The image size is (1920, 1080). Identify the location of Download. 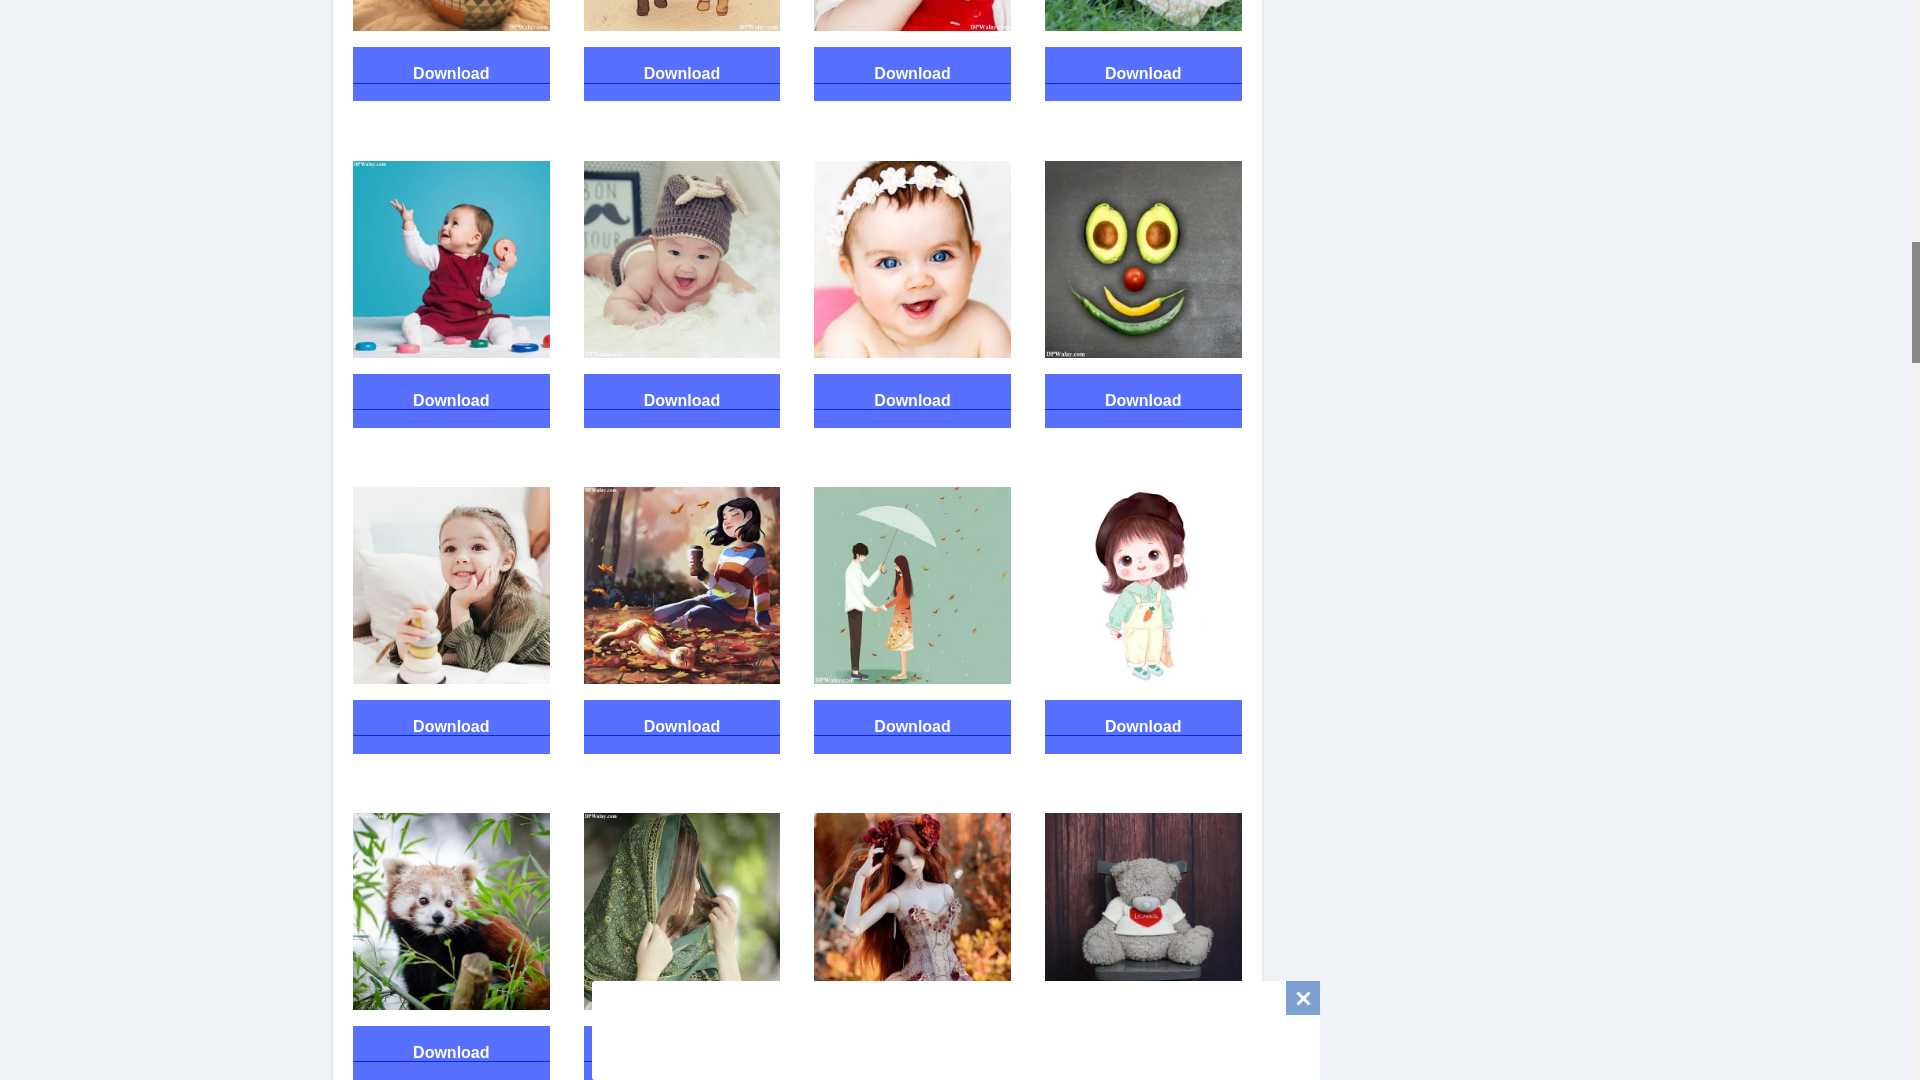
(451, 73).